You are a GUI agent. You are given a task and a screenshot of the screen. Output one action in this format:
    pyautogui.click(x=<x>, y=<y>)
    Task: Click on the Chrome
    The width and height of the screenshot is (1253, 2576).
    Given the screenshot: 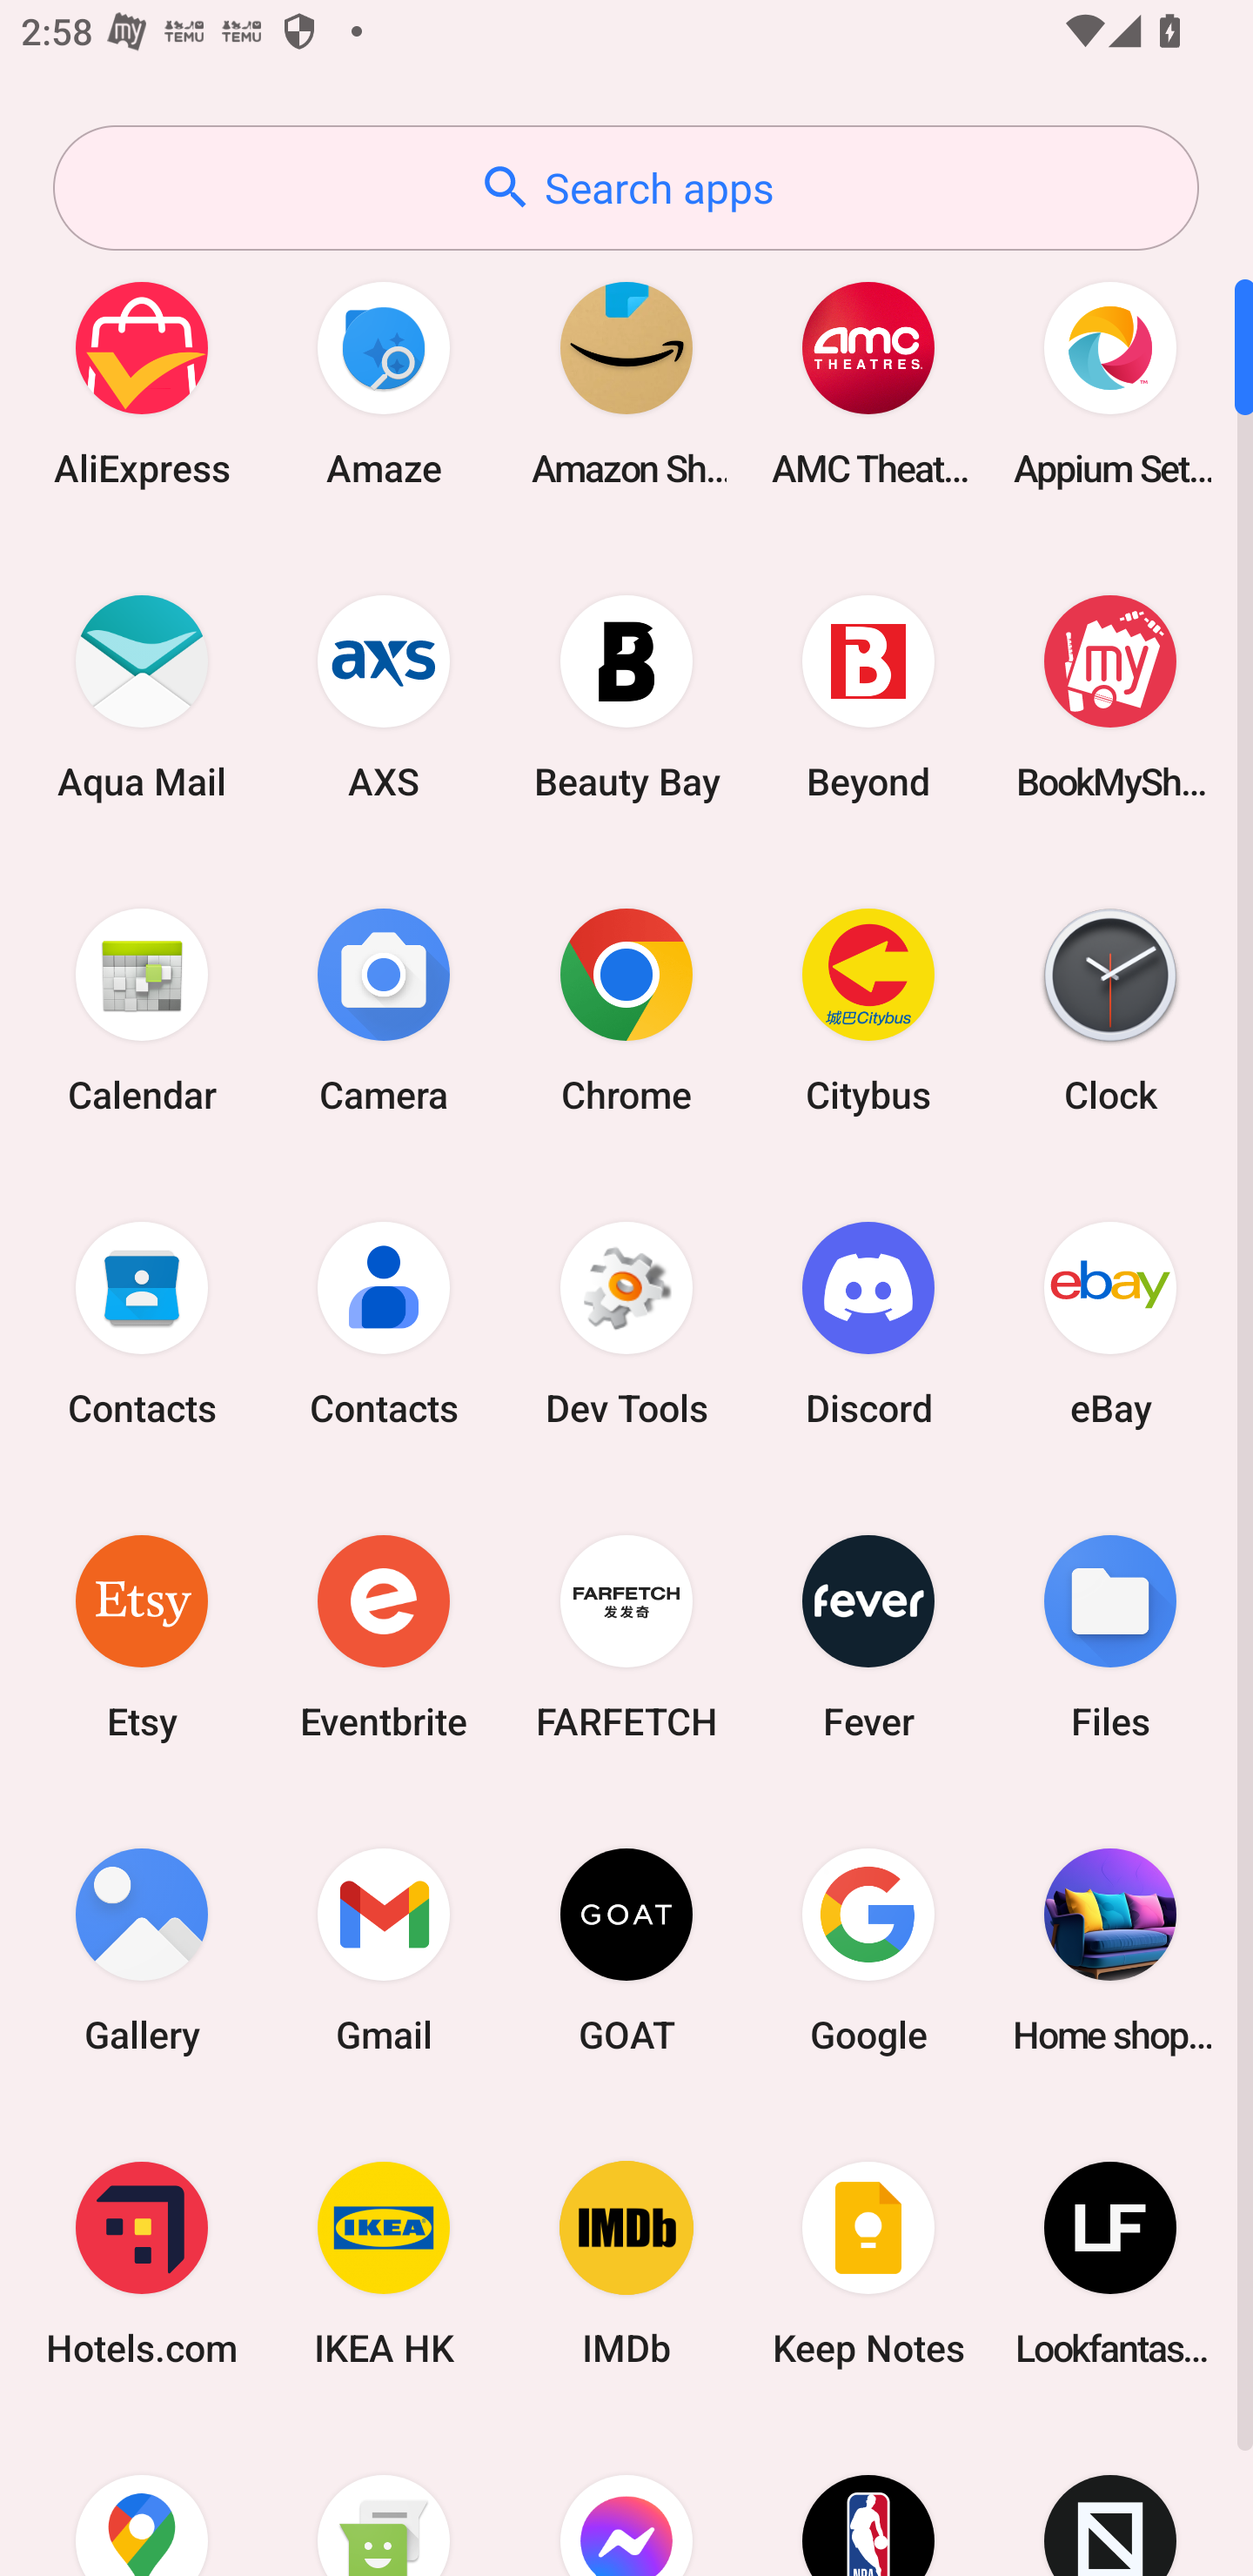 What is the action you would take?
    pyautogui.click(x=626, y=1010)
    